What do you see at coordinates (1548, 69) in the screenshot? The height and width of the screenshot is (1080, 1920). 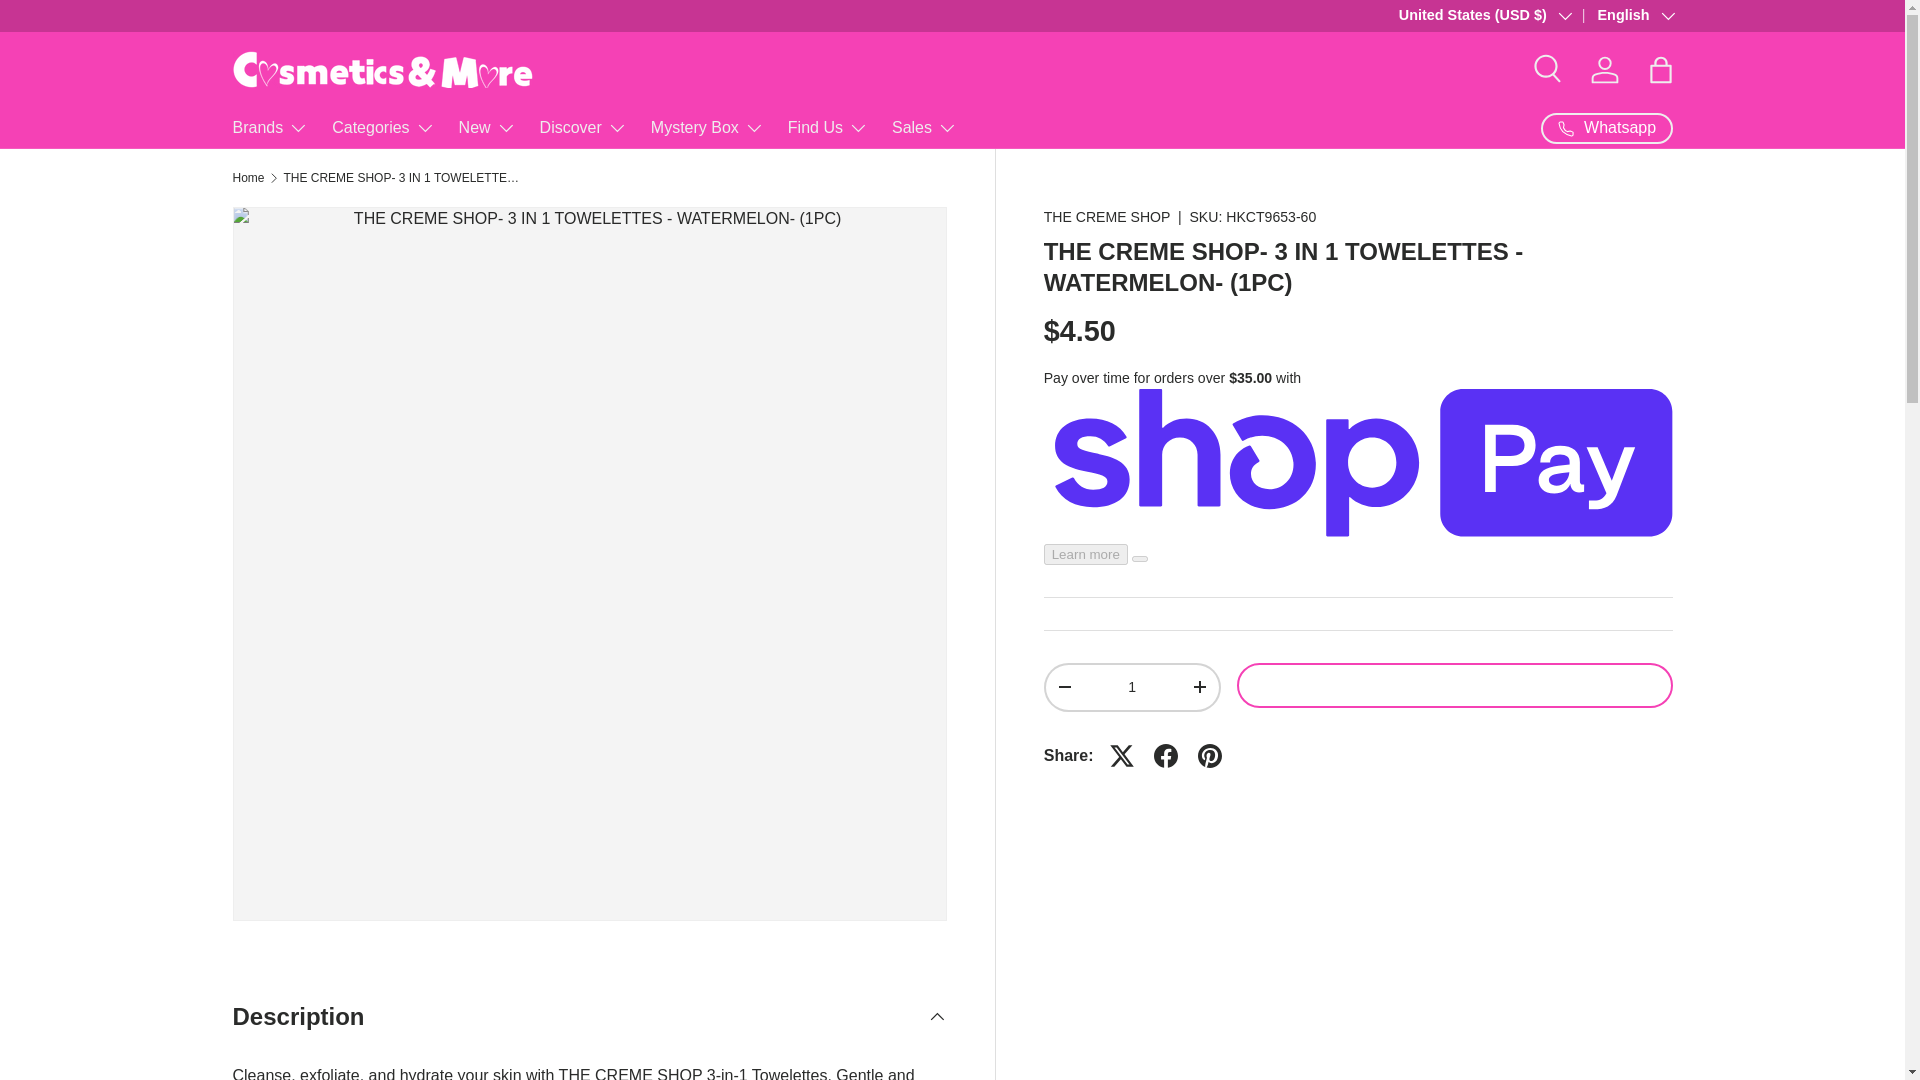 I see `Search` at bounding box center [1548, 69].